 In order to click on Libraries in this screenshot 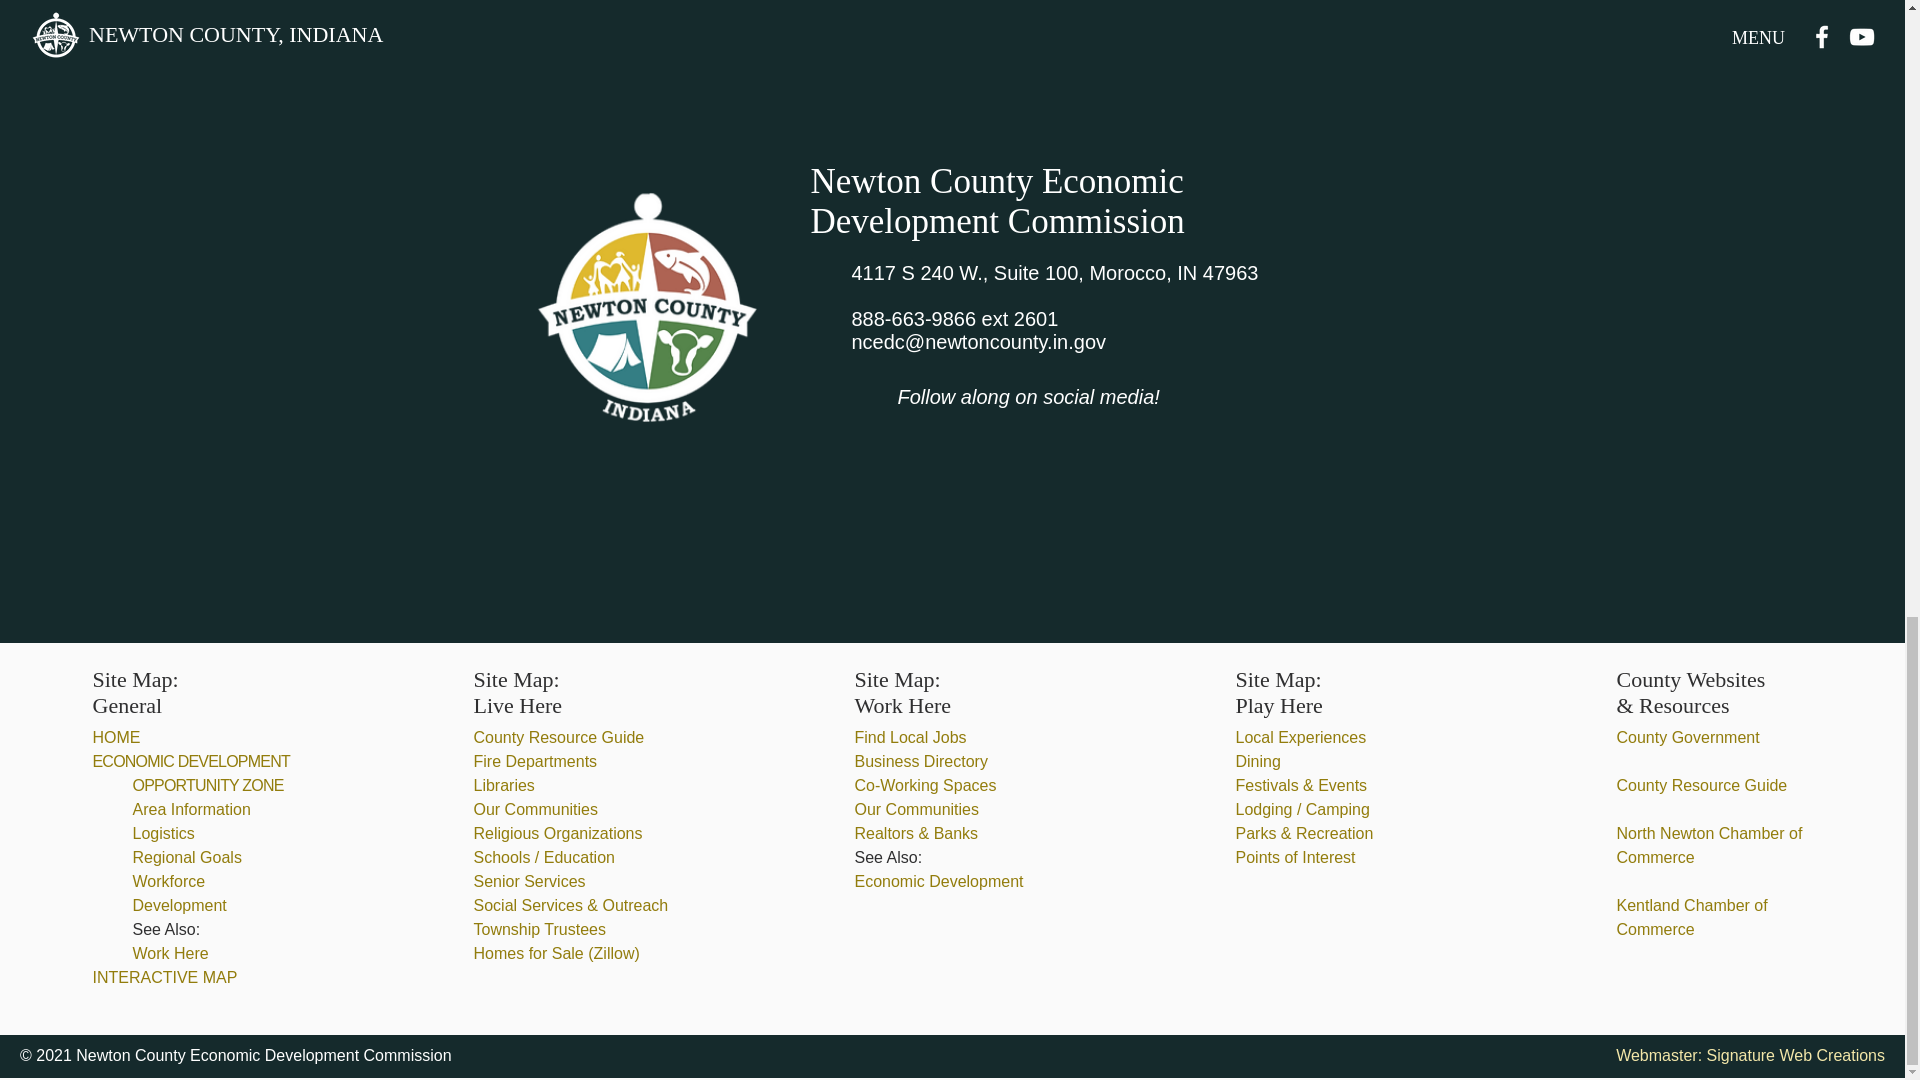, I will do `click(504, 784)`.